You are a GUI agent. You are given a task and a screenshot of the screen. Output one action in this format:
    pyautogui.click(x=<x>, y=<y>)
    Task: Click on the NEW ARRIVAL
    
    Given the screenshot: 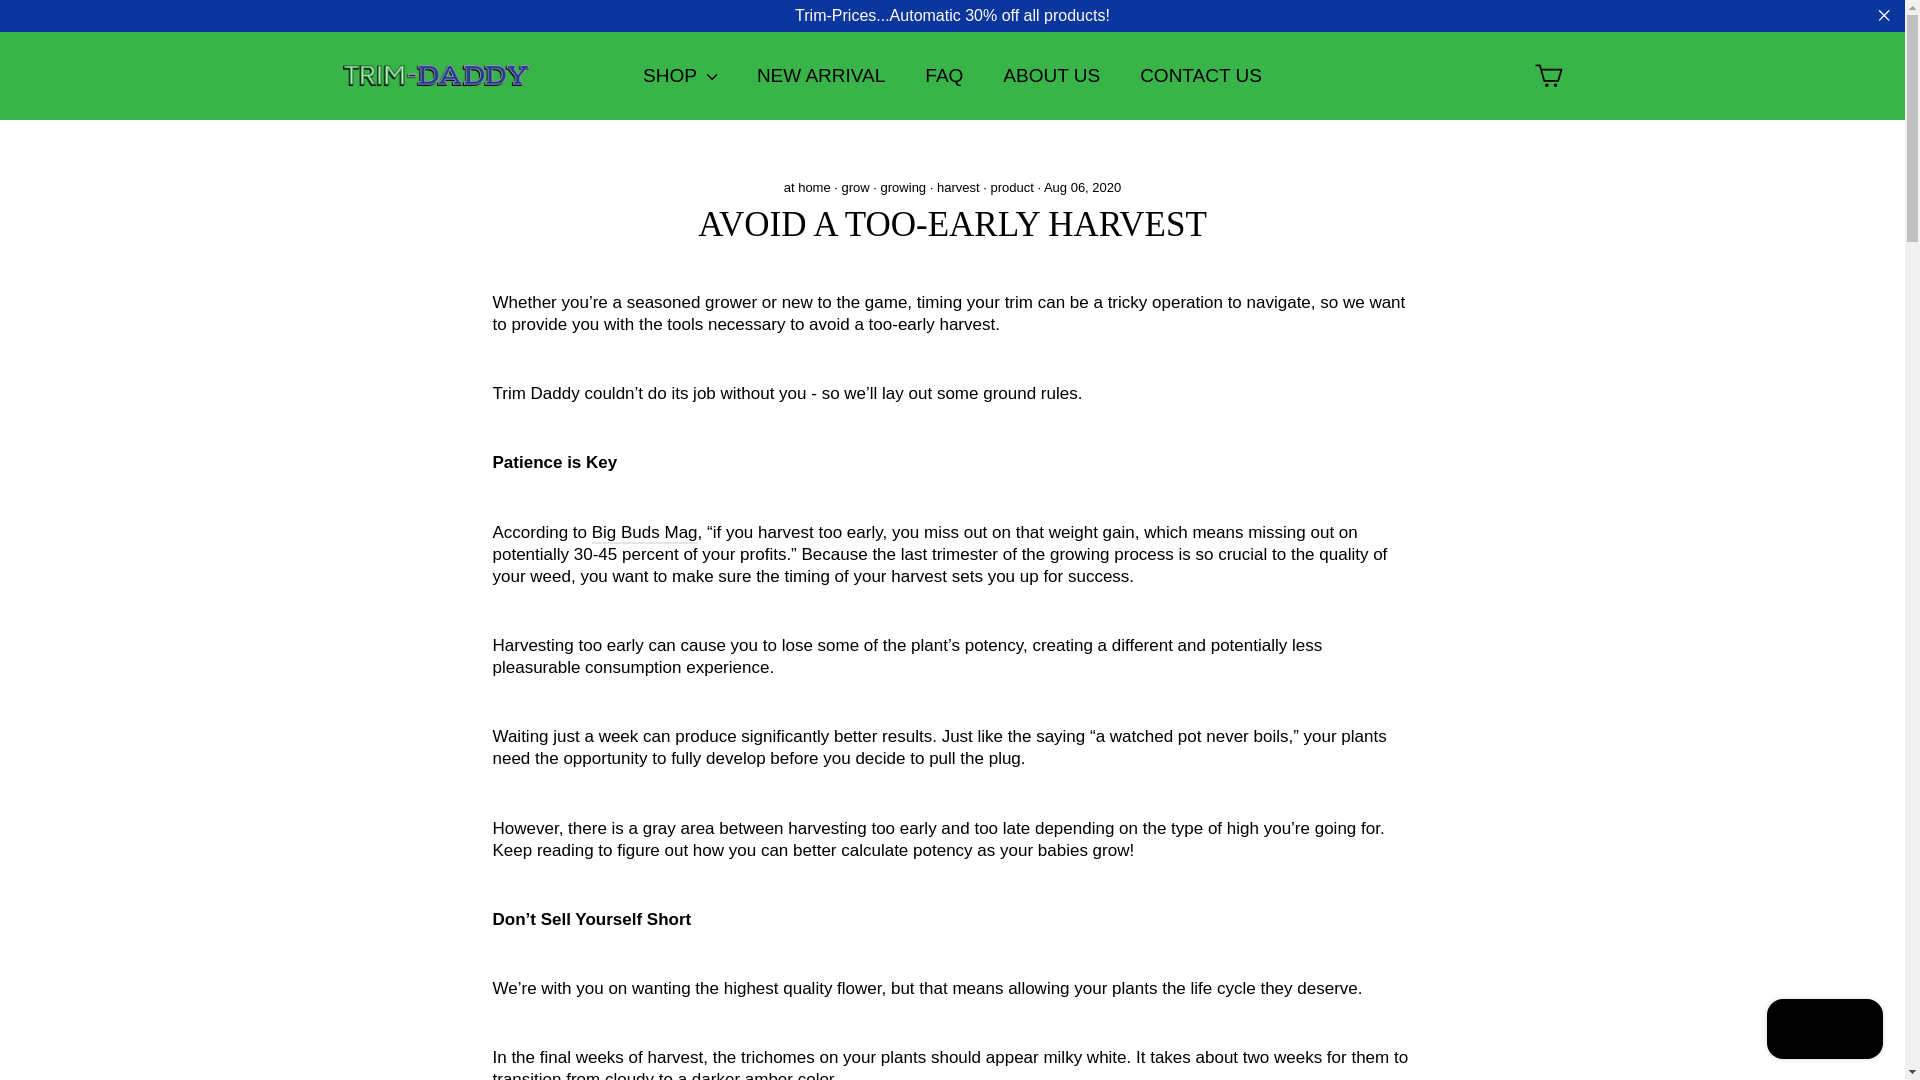 What is the action you would take?
    pyautogui.click(x=820, y=76)
    